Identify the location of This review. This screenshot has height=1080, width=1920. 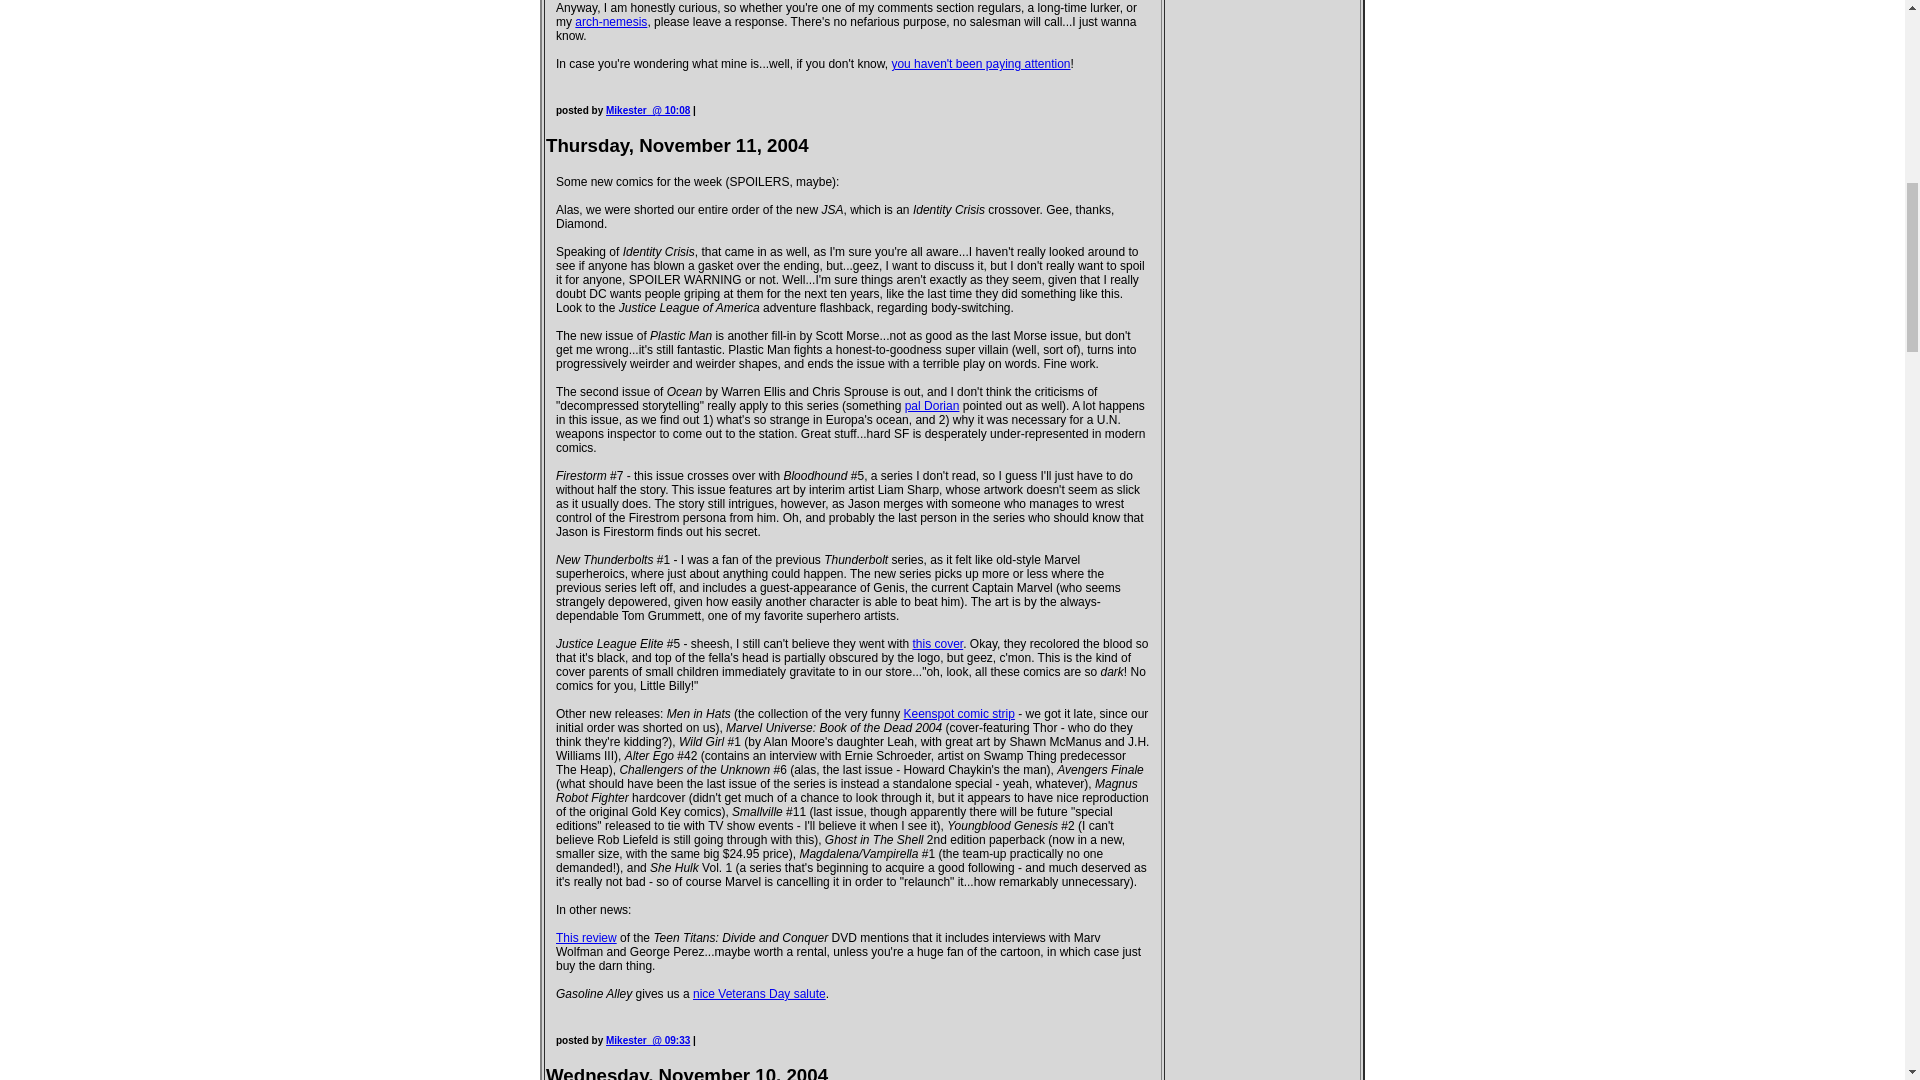
(586, 938).